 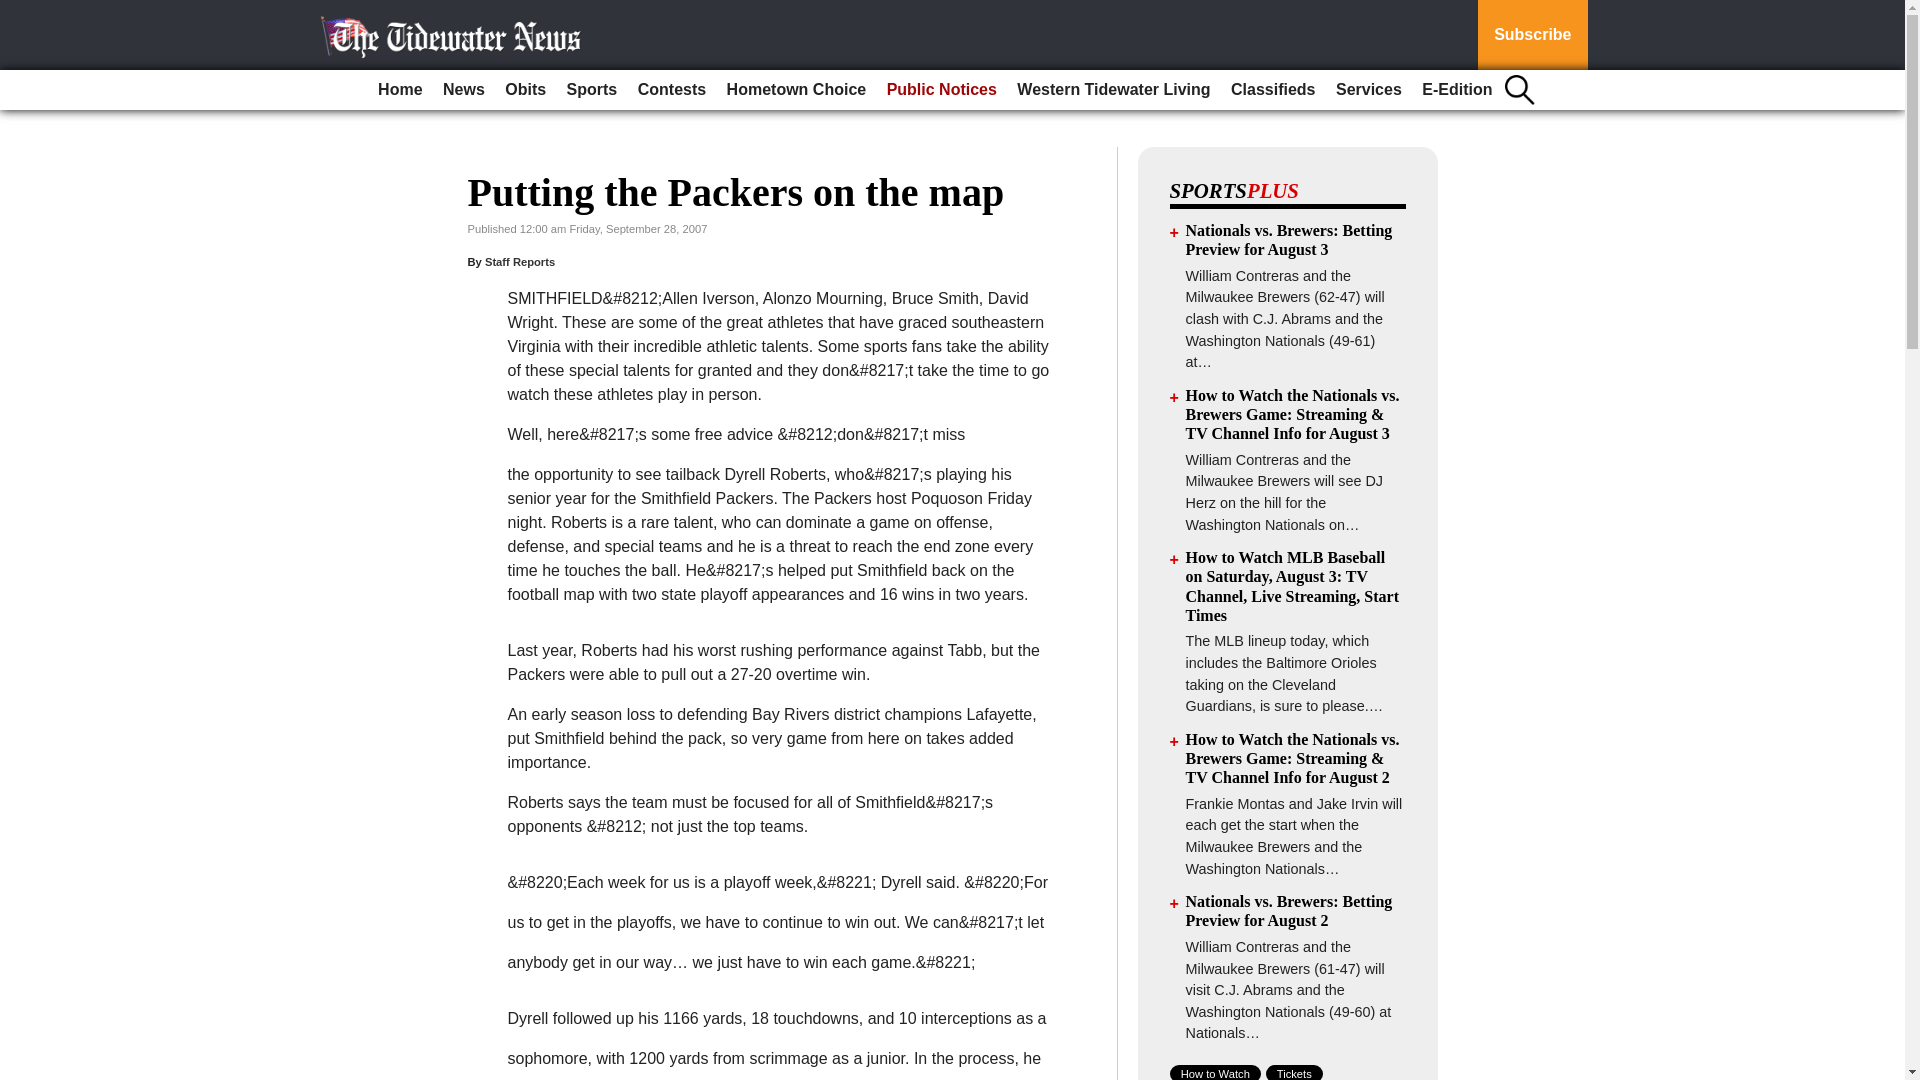 I want to click on Staff Reports, so click(x=520, y=261).